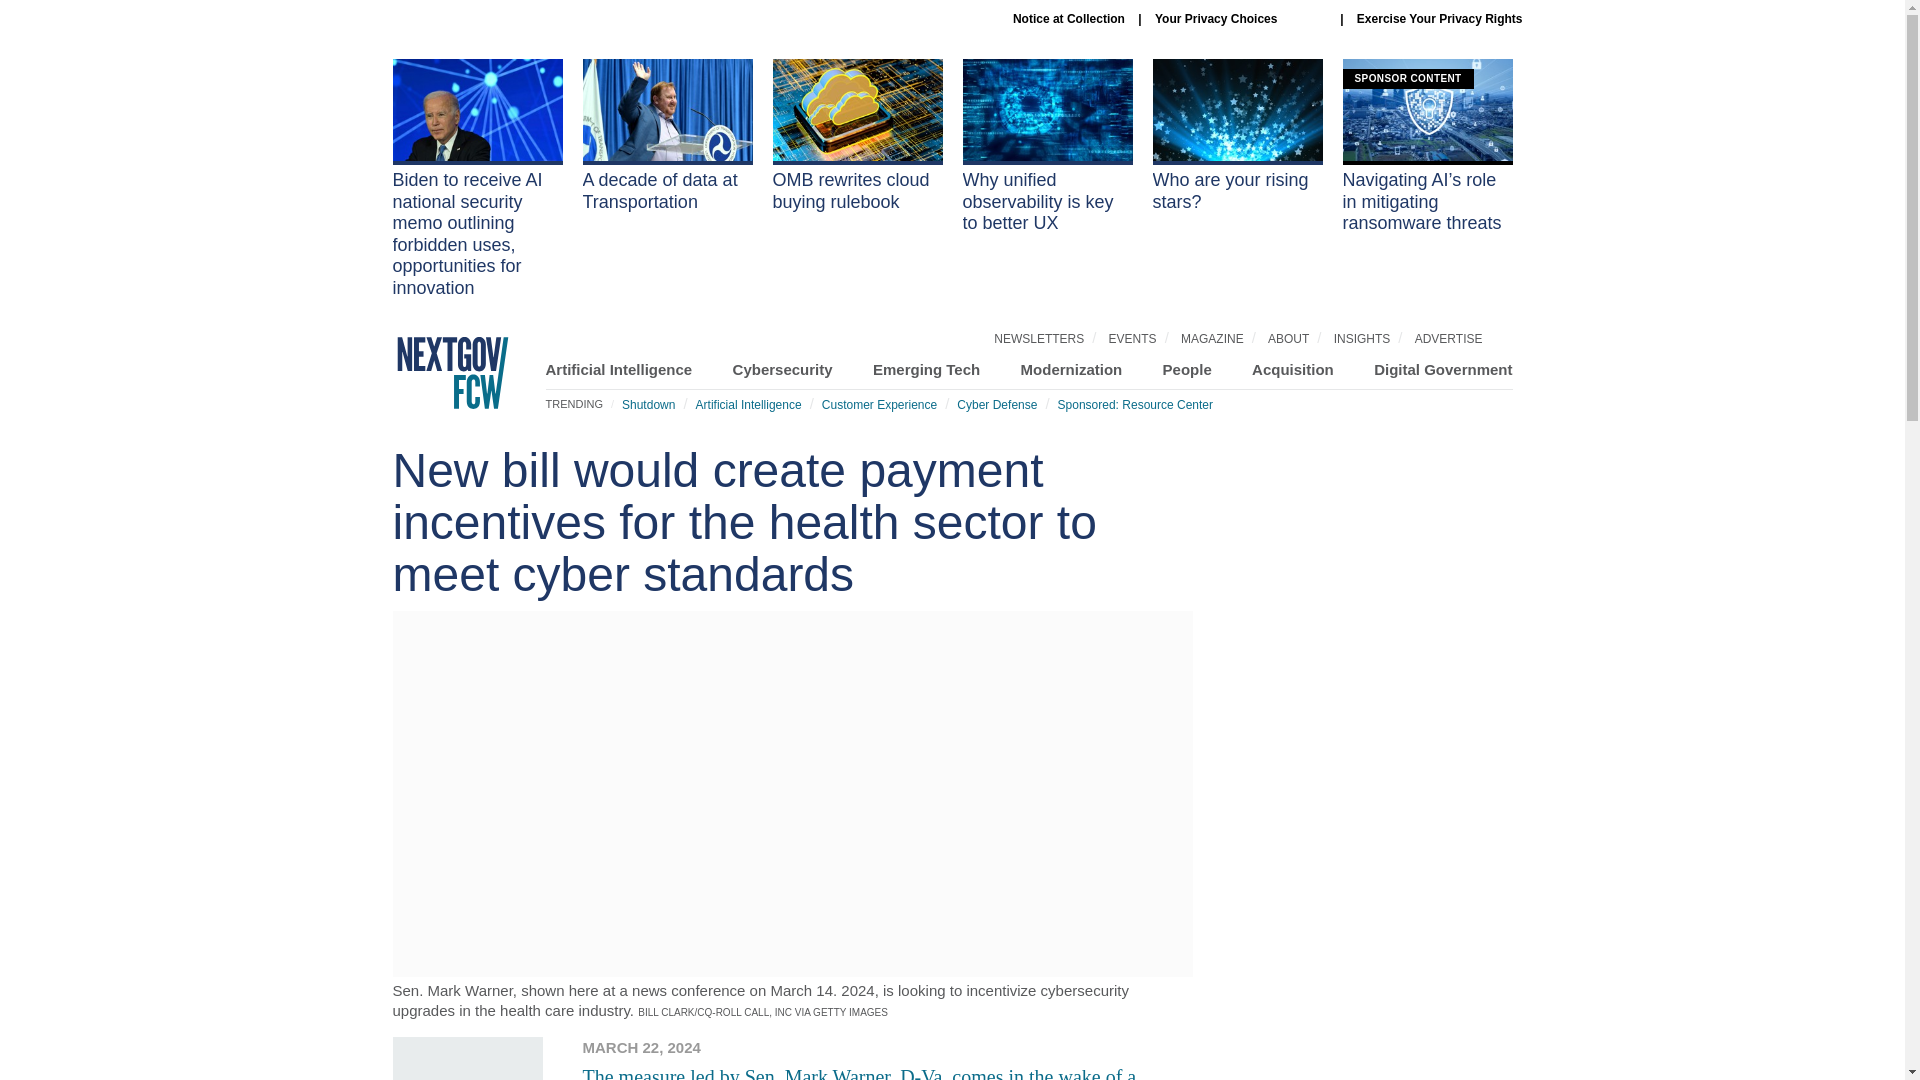 The image size is (1920, 1080). Describe the element at coordinates (1440, 18) in the screenshot. I see `Exercise Your Privacy Rights` at that location.